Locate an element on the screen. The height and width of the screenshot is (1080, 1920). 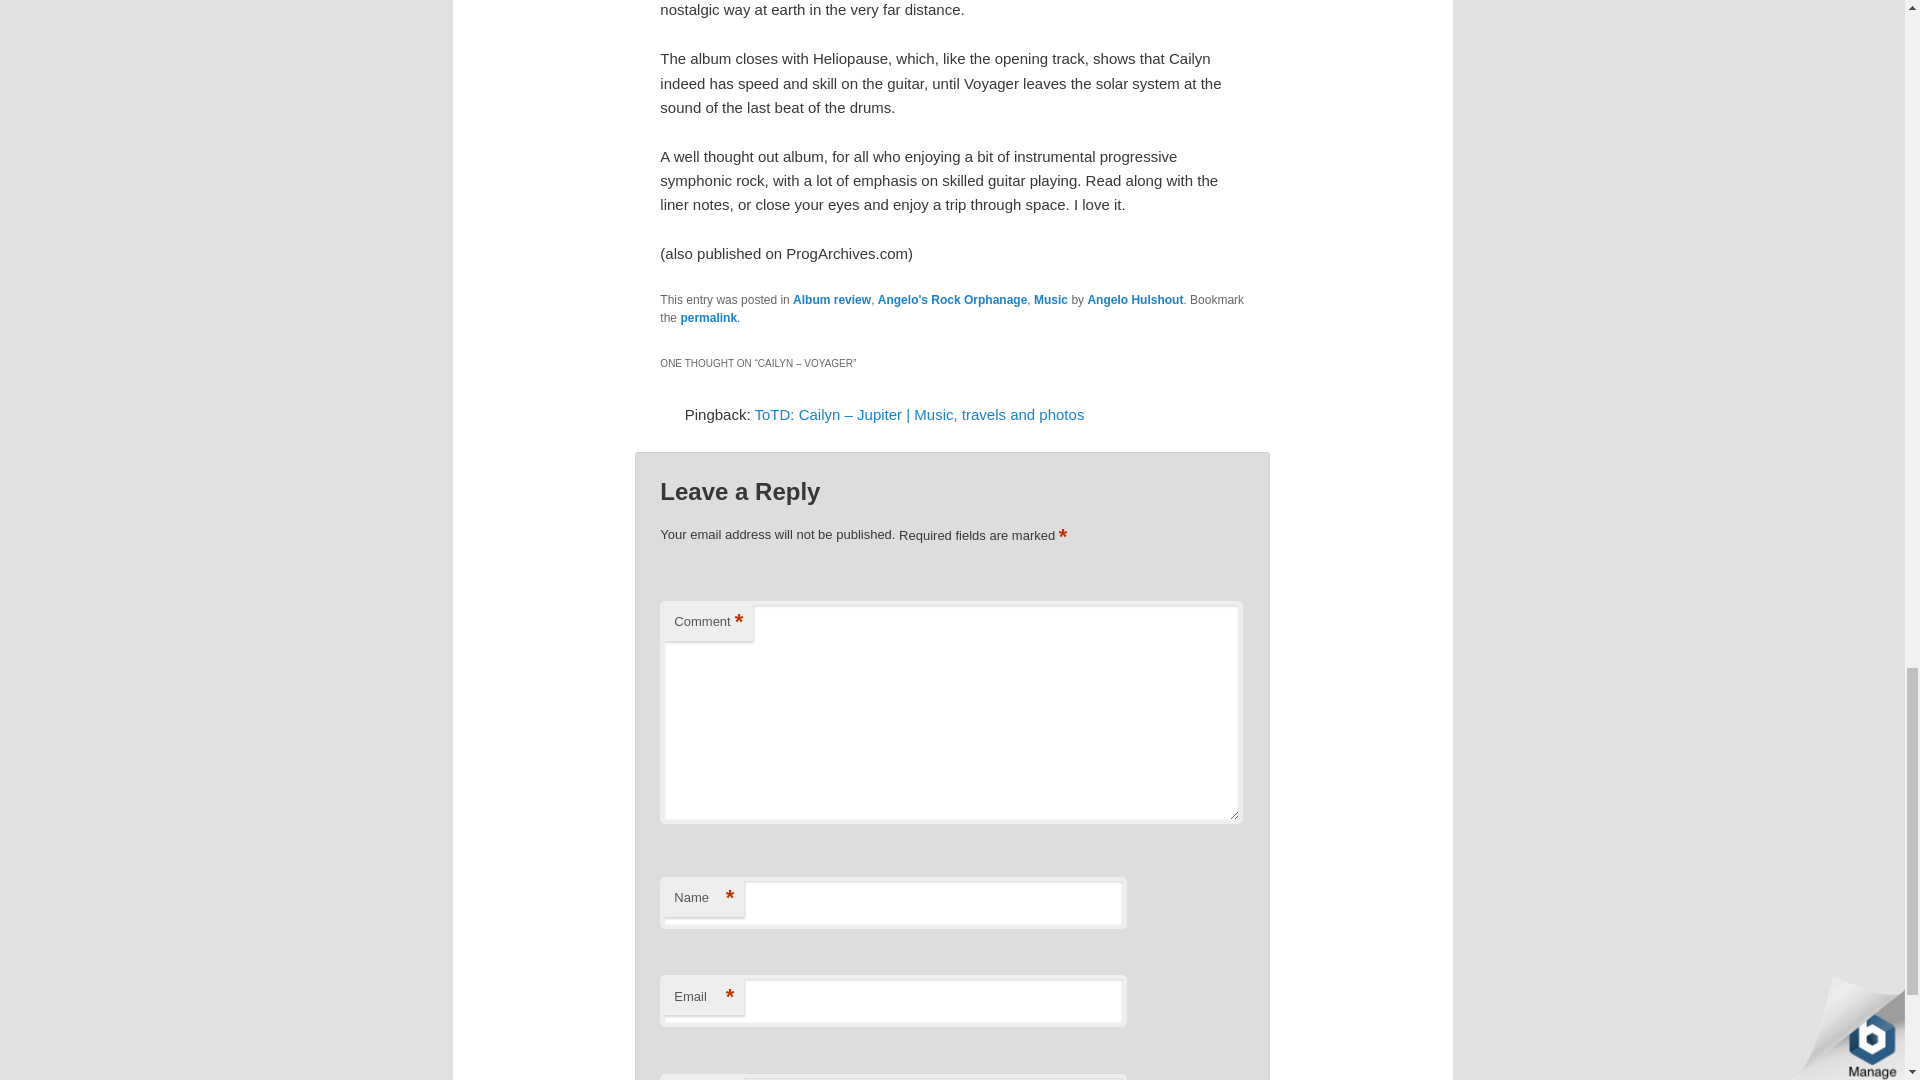
Album review is located at coordinates (832, 299).